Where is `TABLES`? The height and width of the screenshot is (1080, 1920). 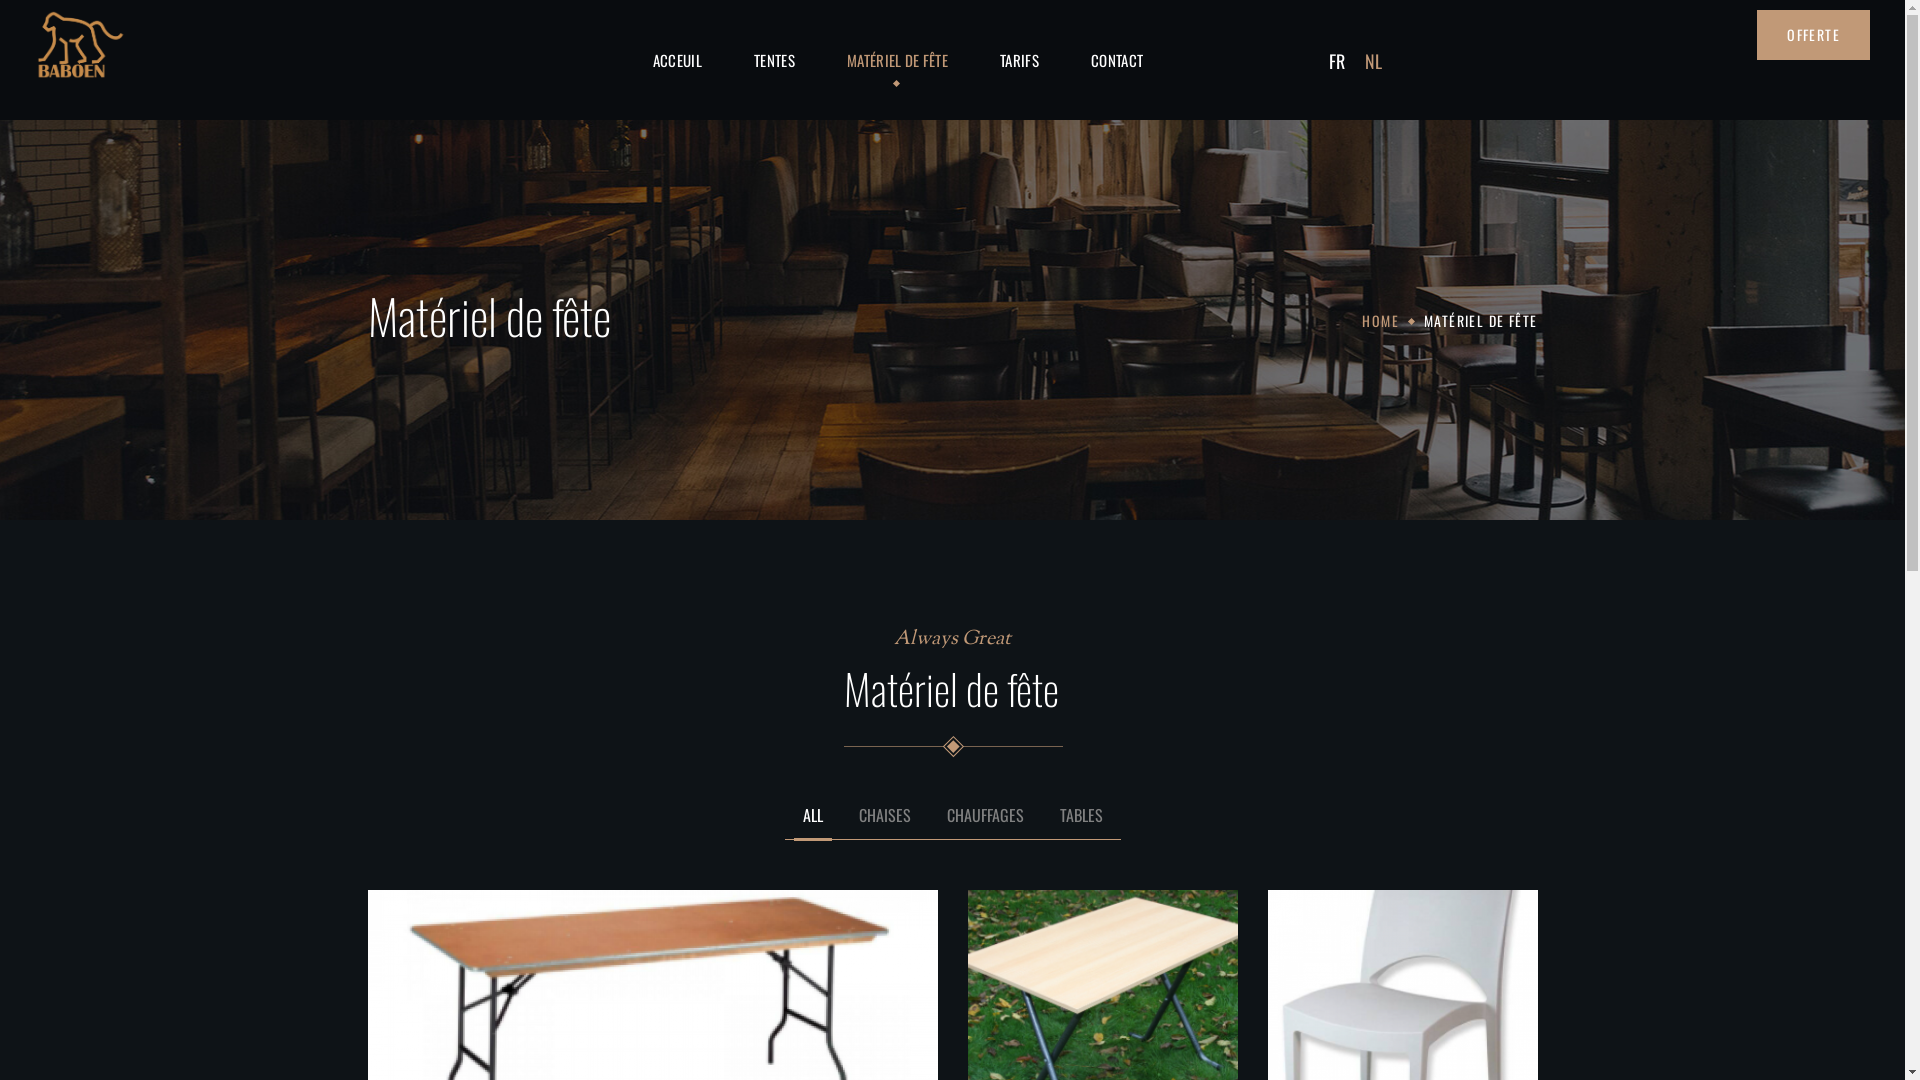 TABLES is located at coordinates (1080, 824).